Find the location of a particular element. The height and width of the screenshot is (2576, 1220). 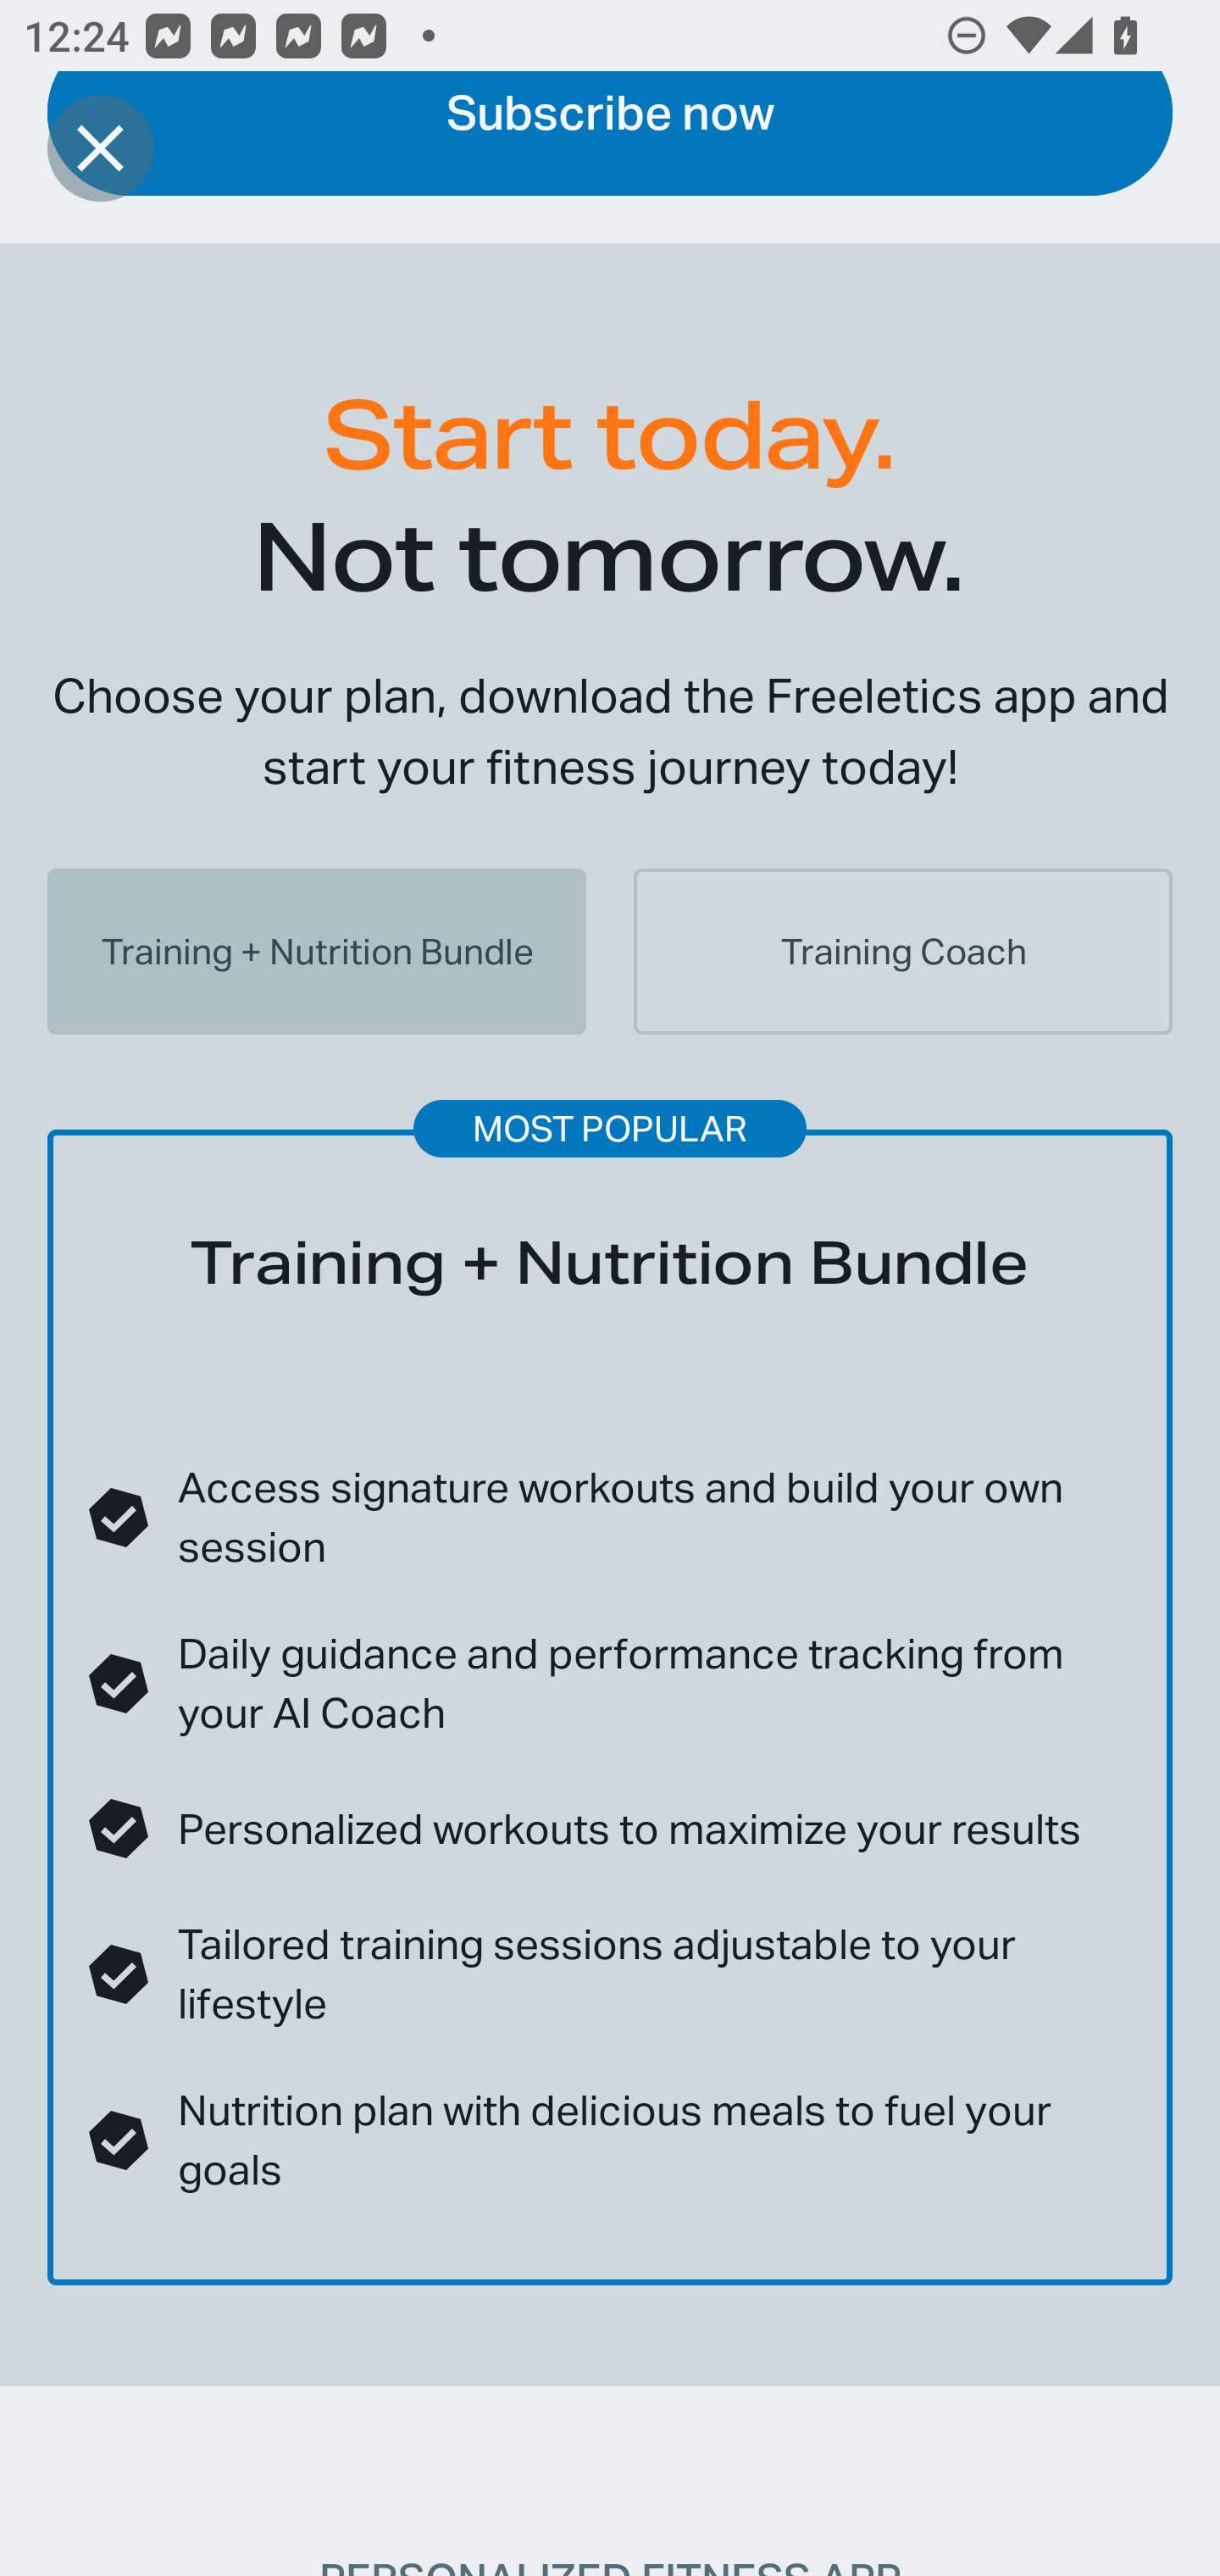

Training + Nutrition Bundle is located at coordinates (317, 952).